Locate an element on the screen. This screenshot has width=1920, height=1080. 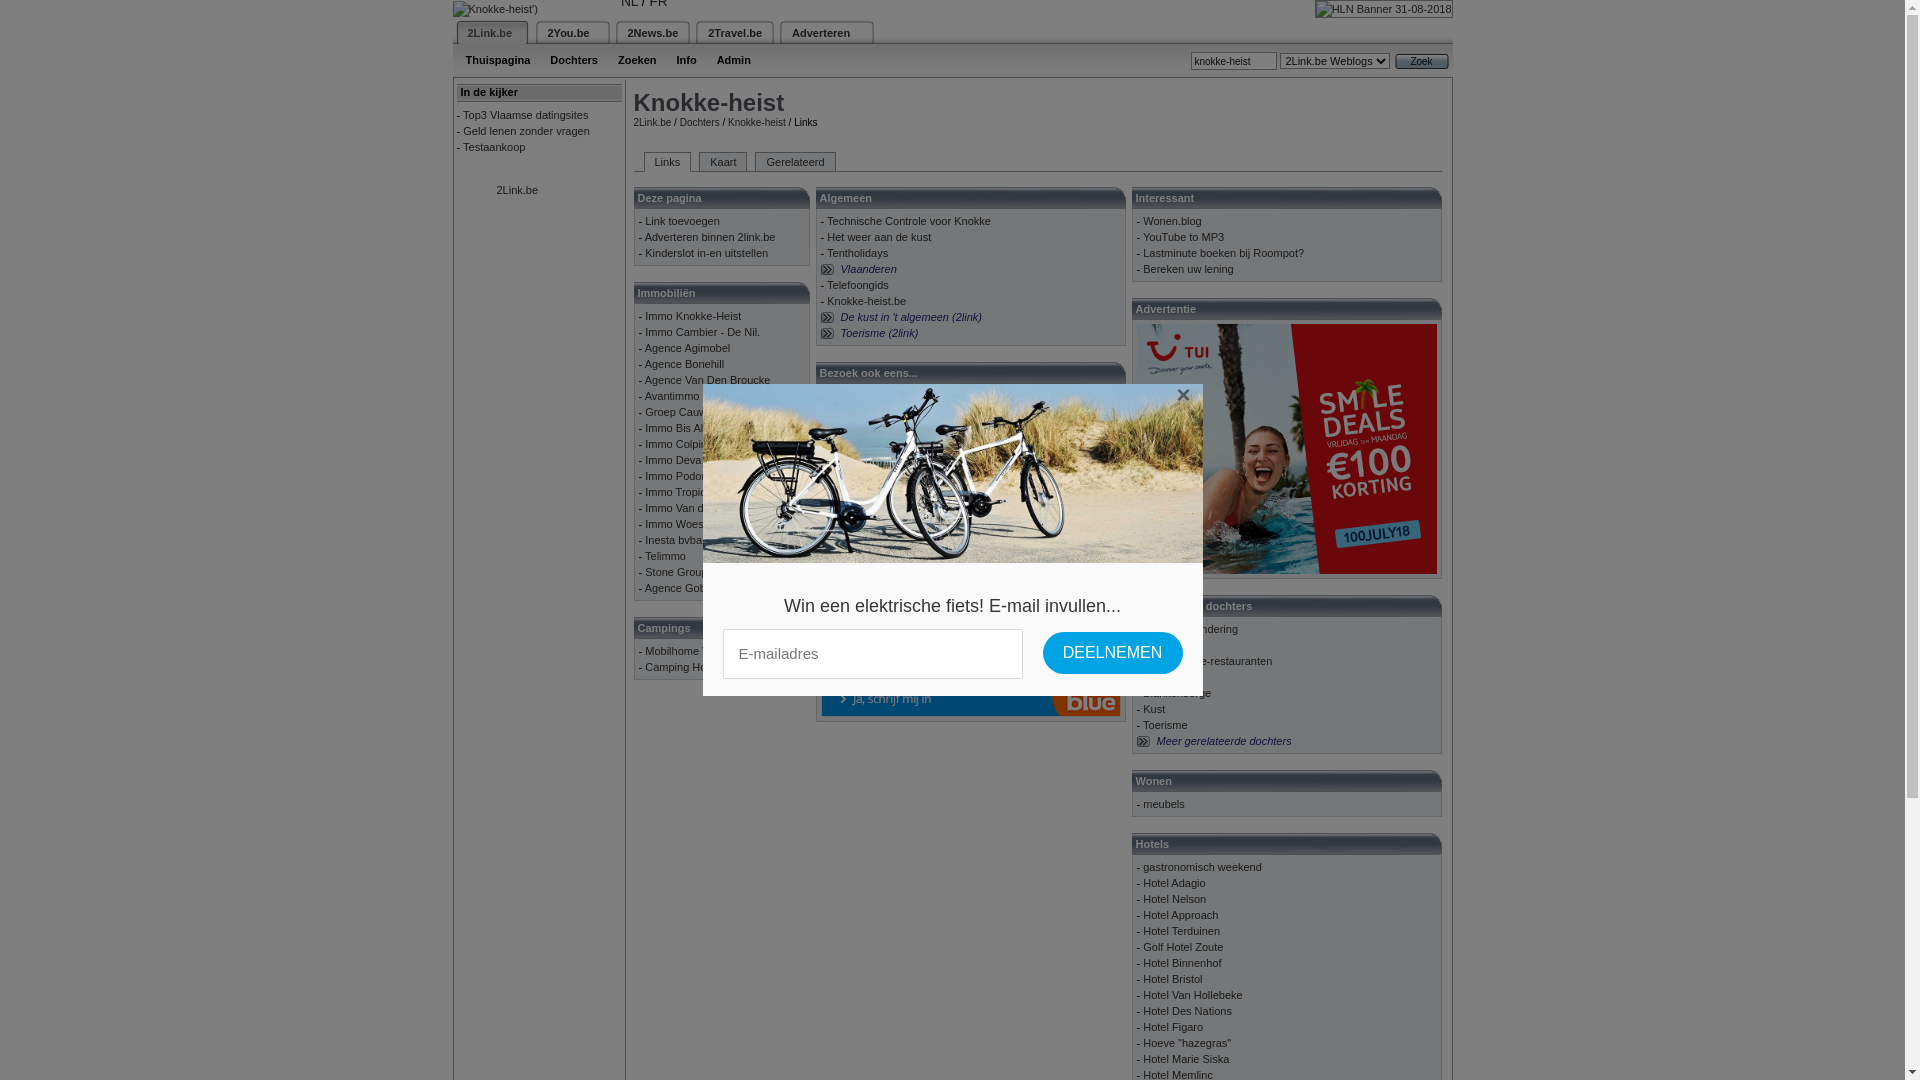
Zeebrugge is located at coordinates (1170, 677).